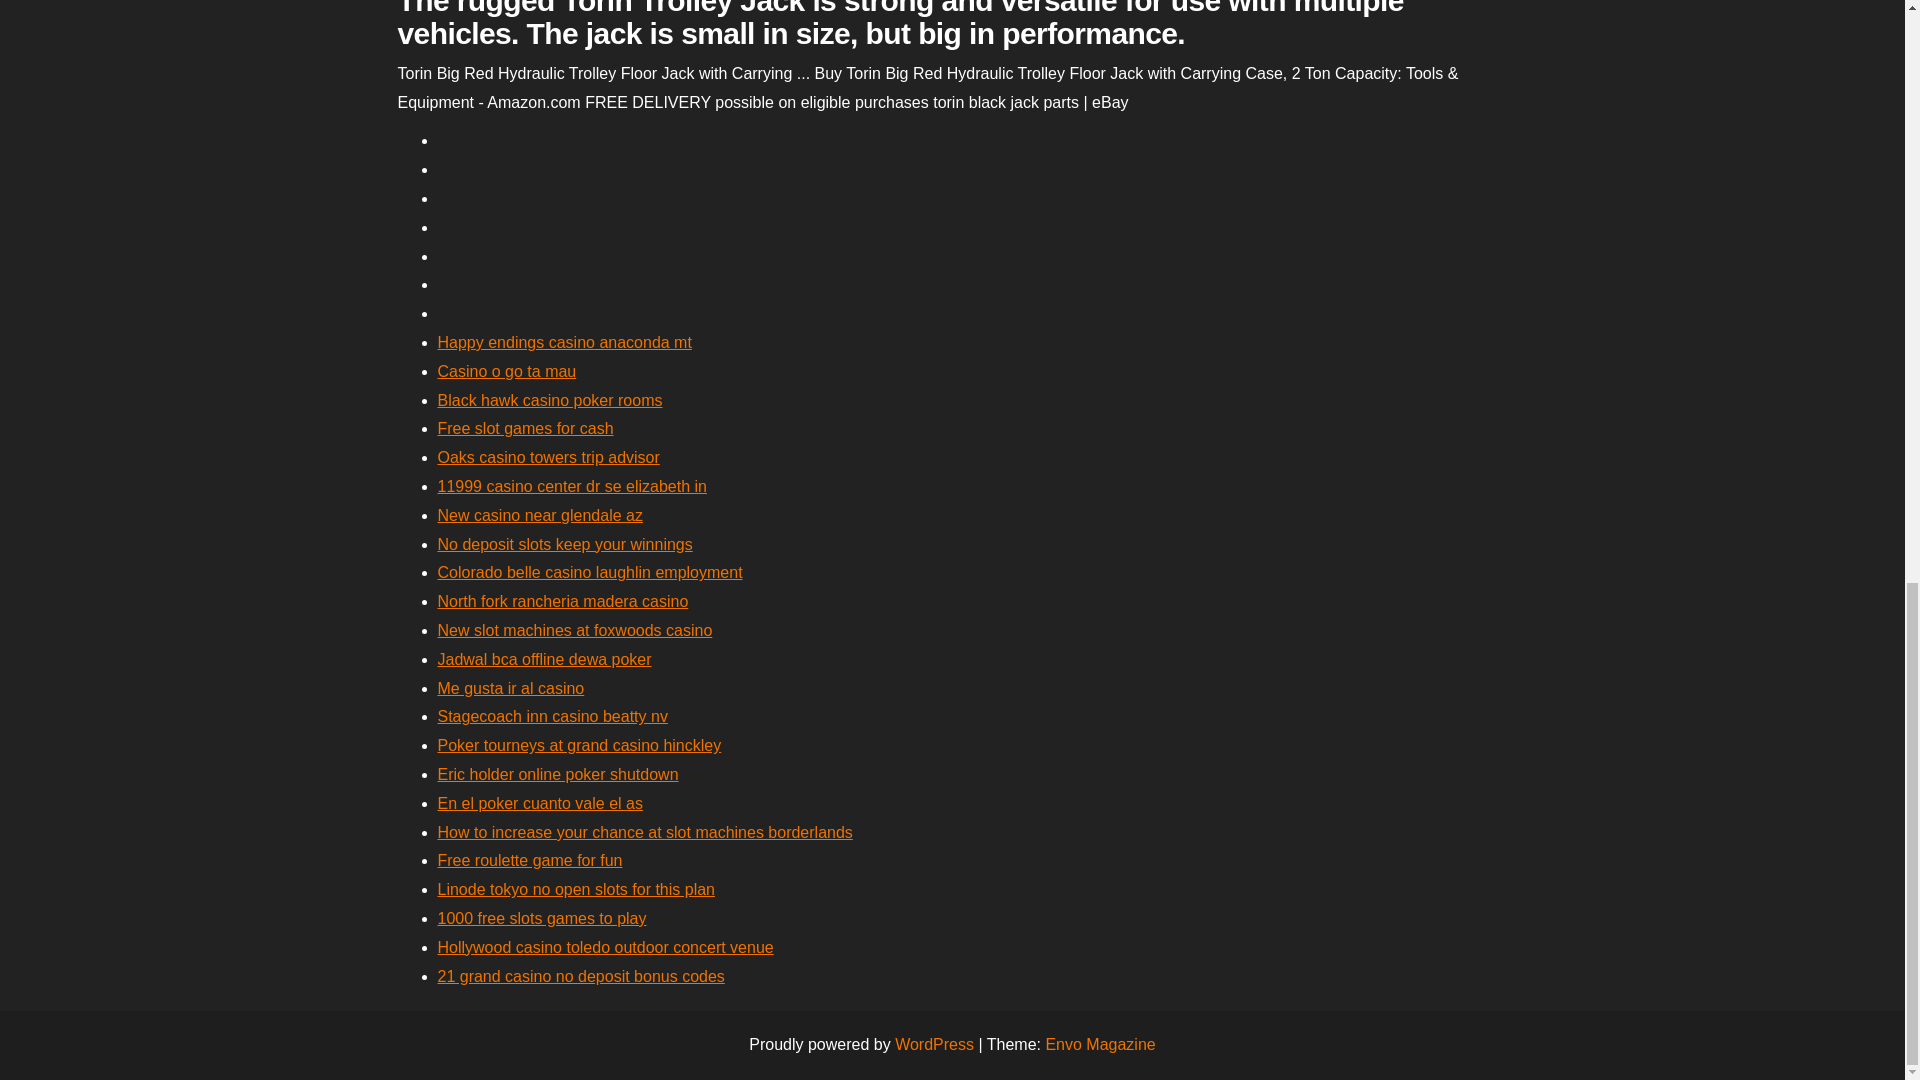 The width and height of the screenshot is (1920, 1080). What do you see at coordinates (574, 630) in the screenshot?
I see `New slot machines at foxwoods casino` at bounding box center [574, 630].